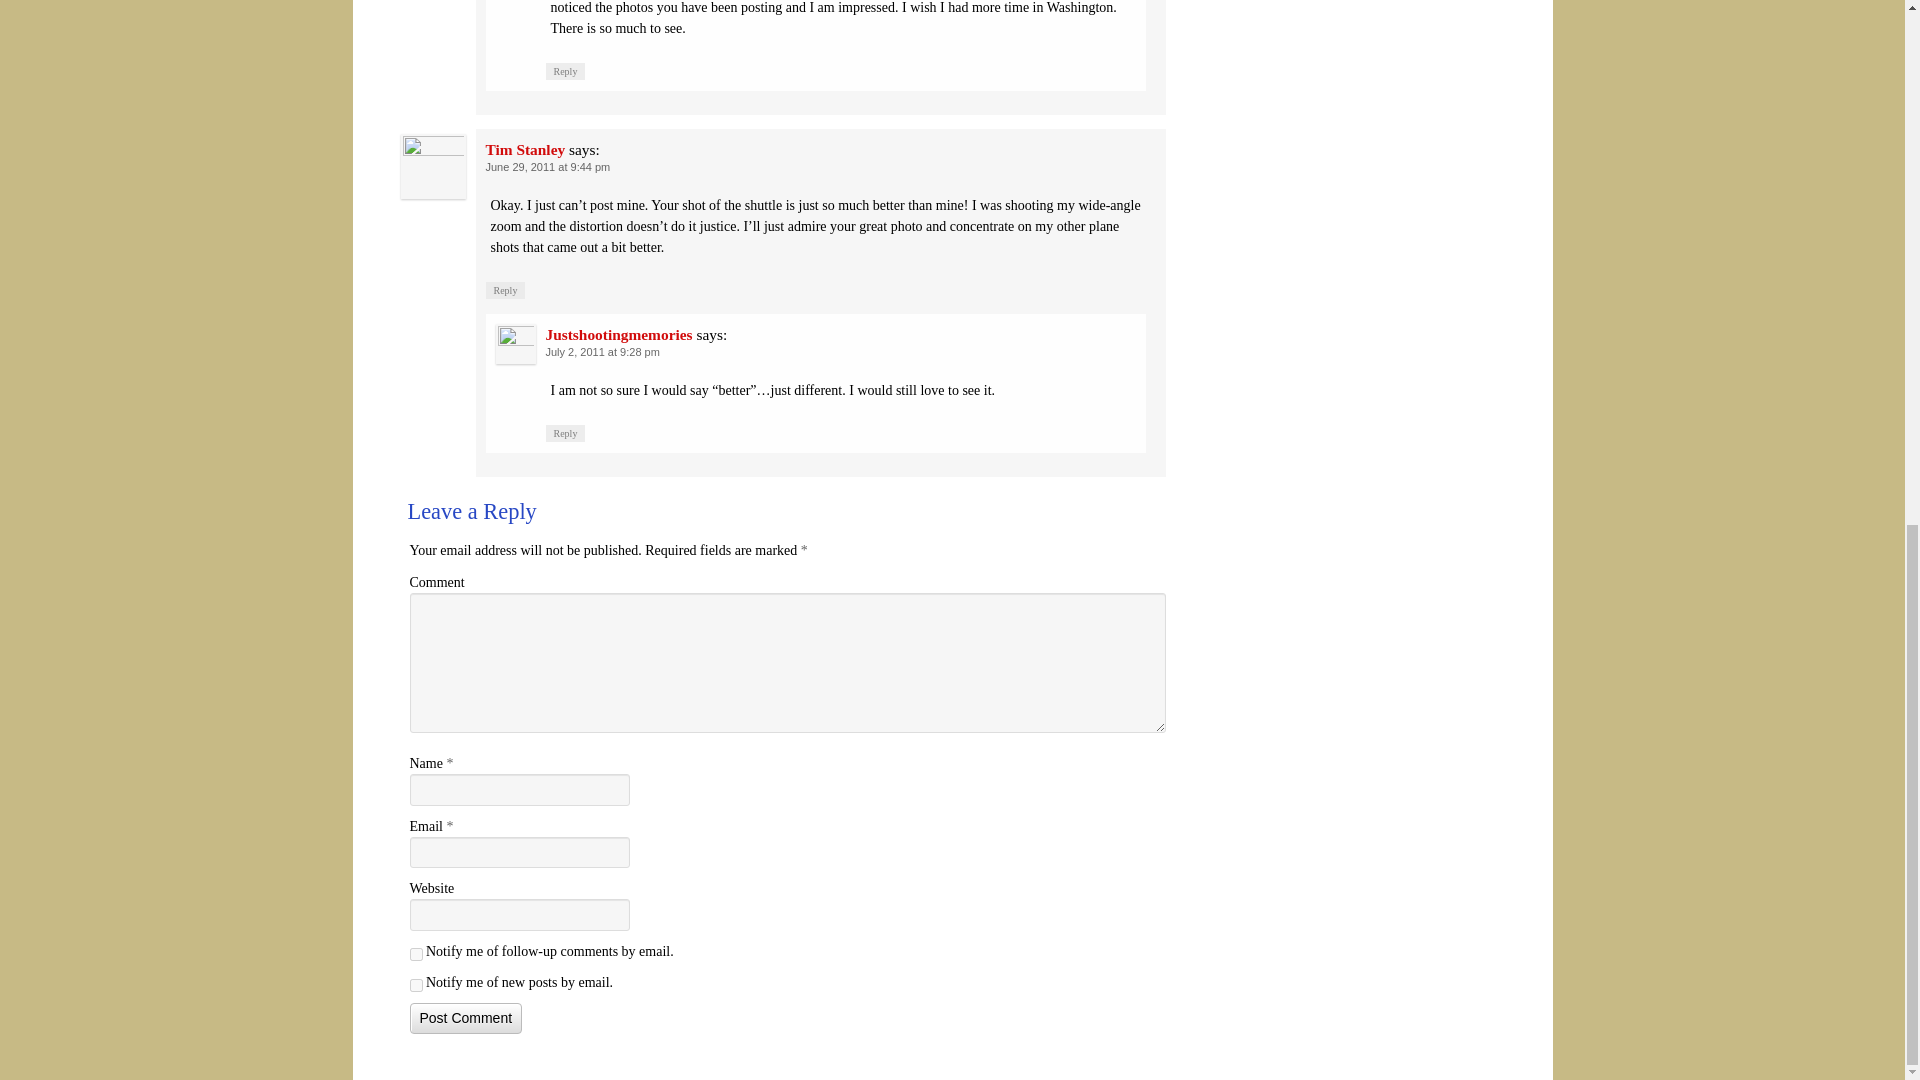 This screenshot has height=1080, width=1920. What do you see at coordinates (602, 351) in the screenshot?
I see `July 2, 2011 at 9:28 pm` at bounding box center [602, 351].